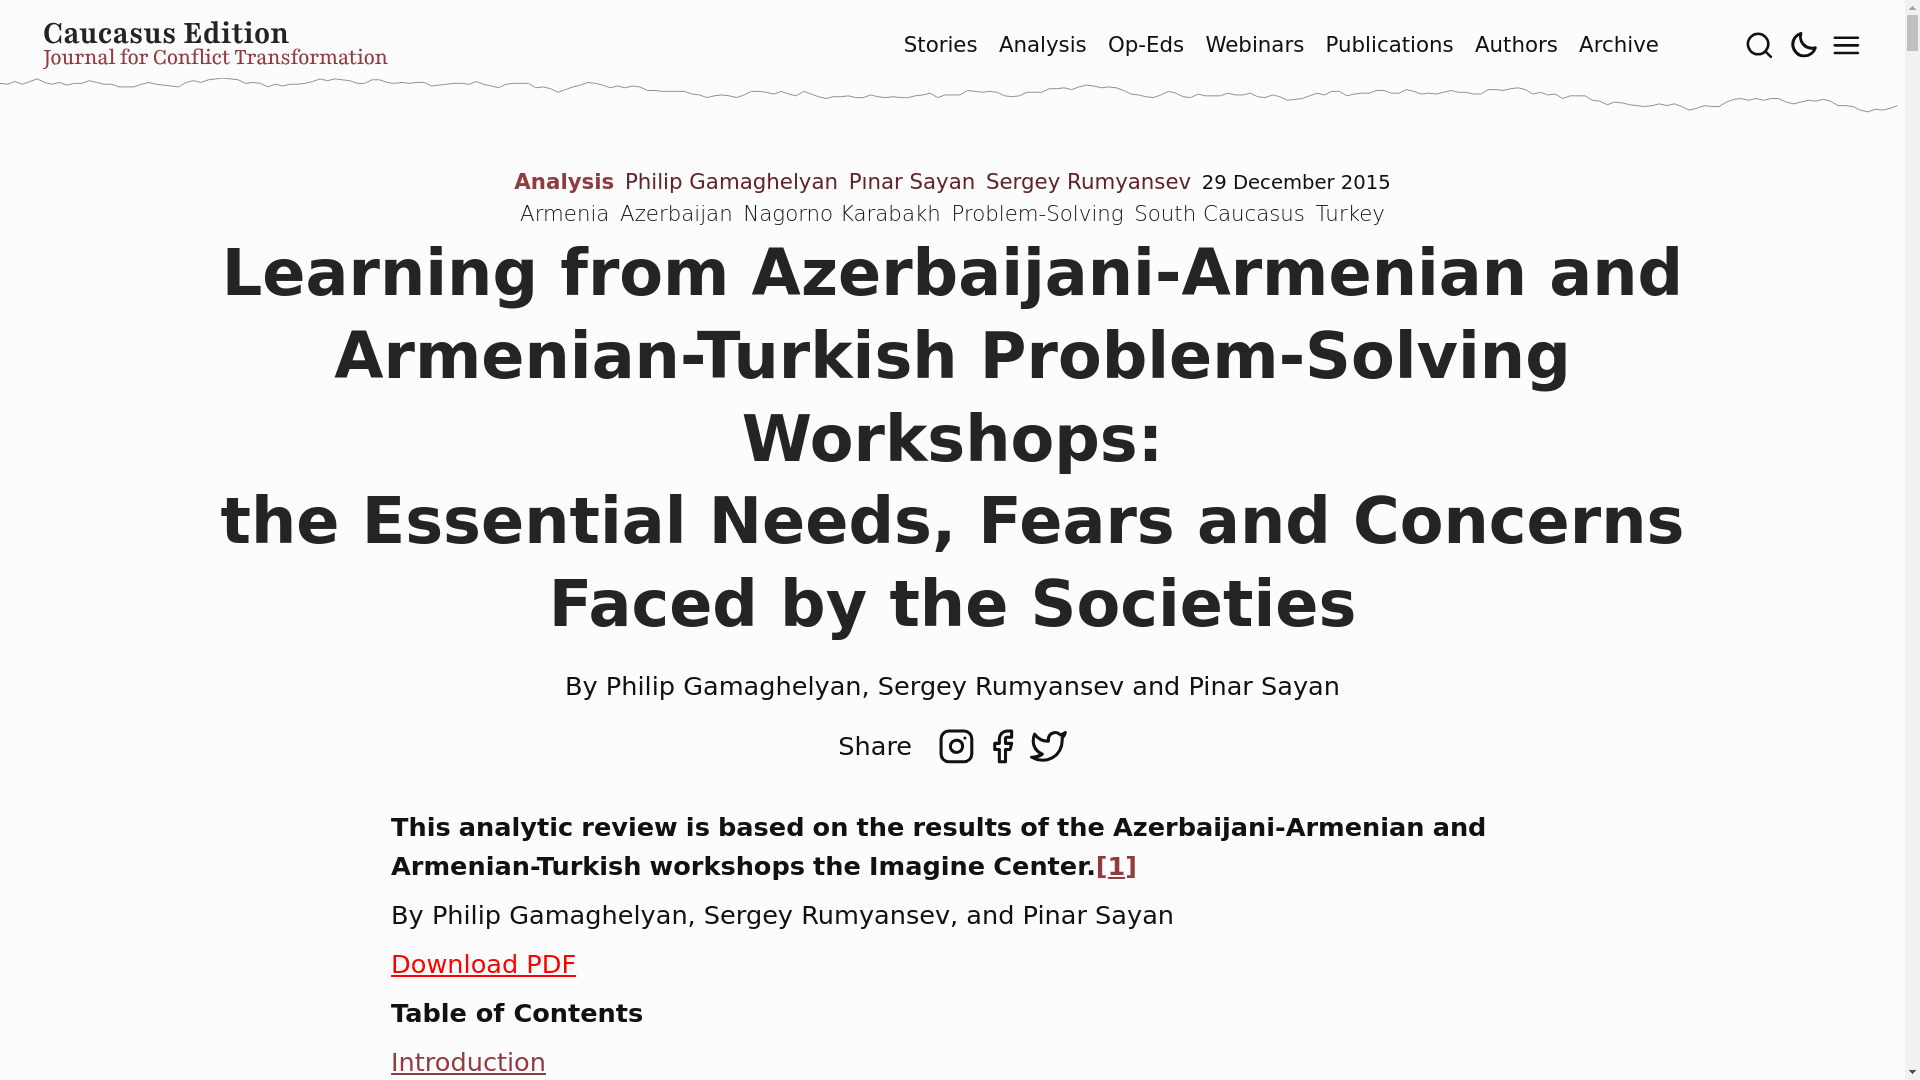  I want to click on Op-Eds, so click(1146, 46).